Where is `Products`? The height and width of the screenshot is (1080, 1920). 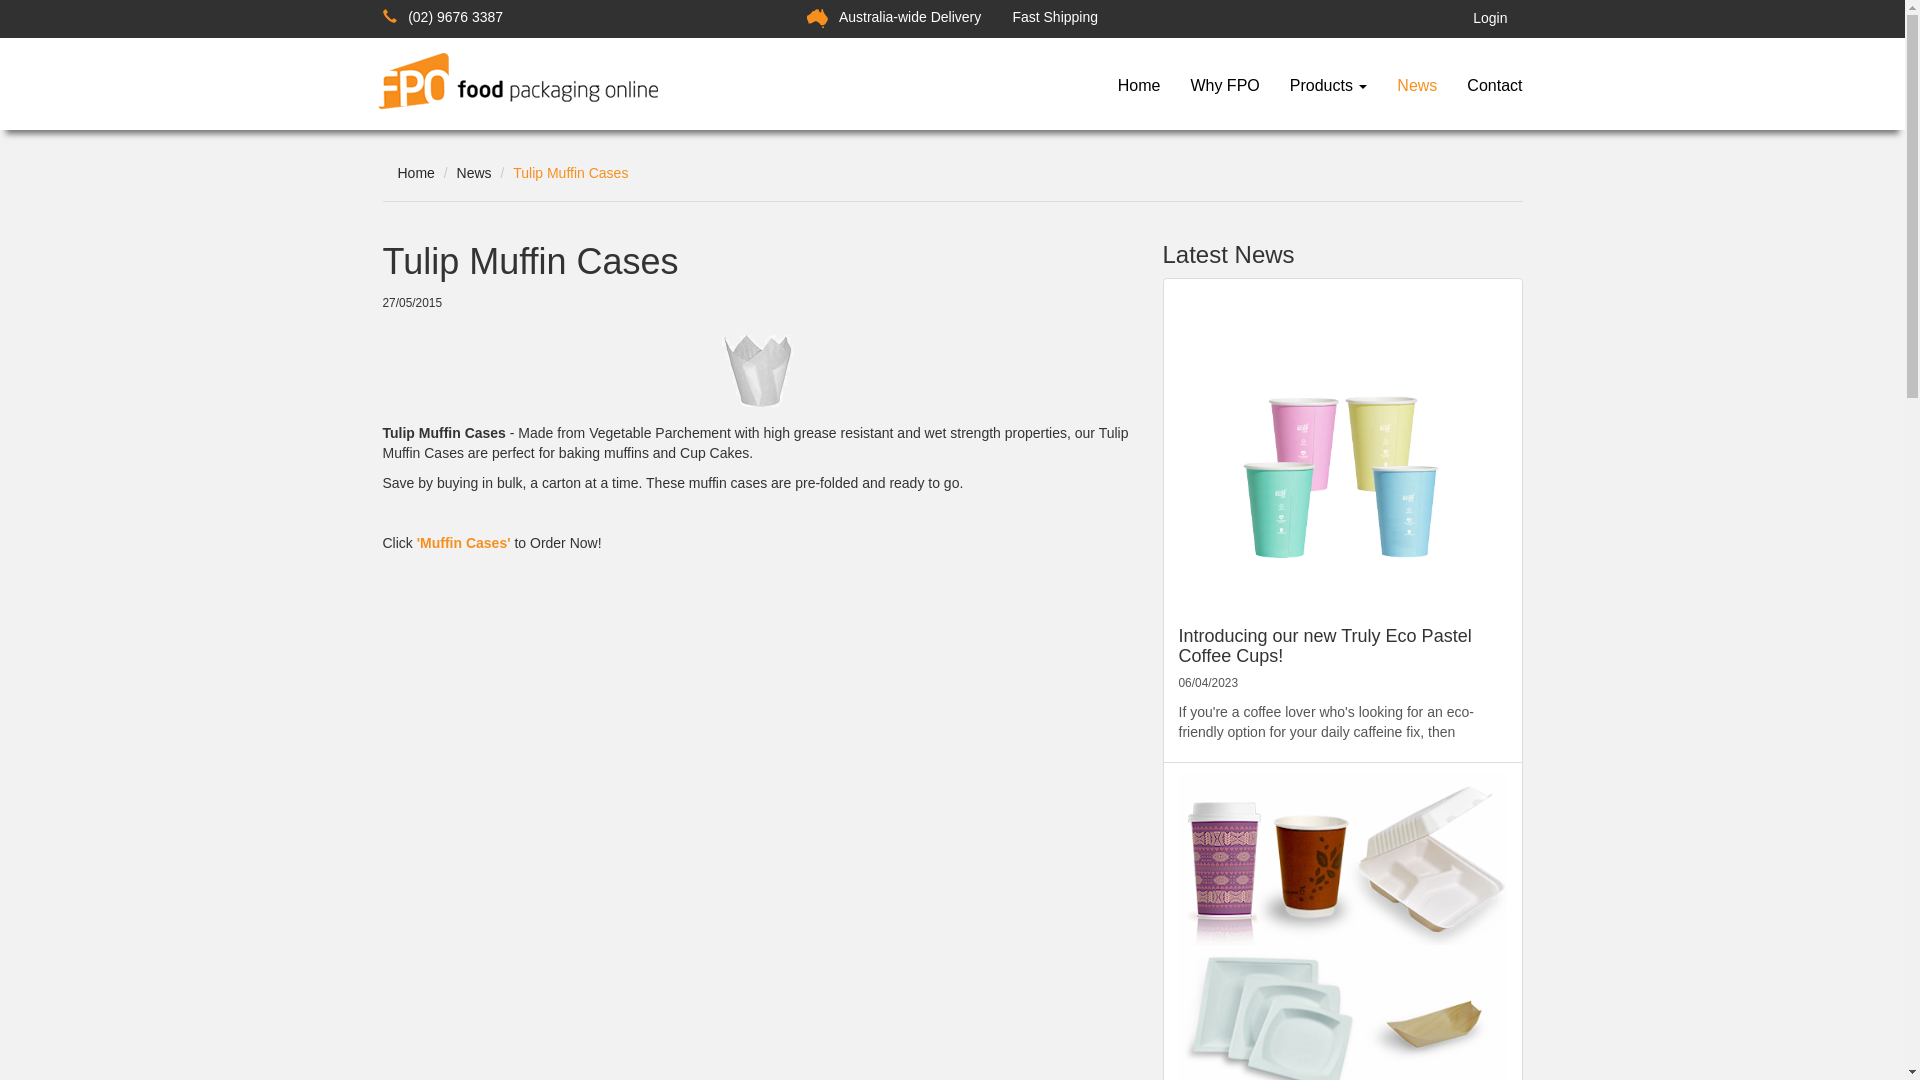 Products is located at coordinates (1329, 86).